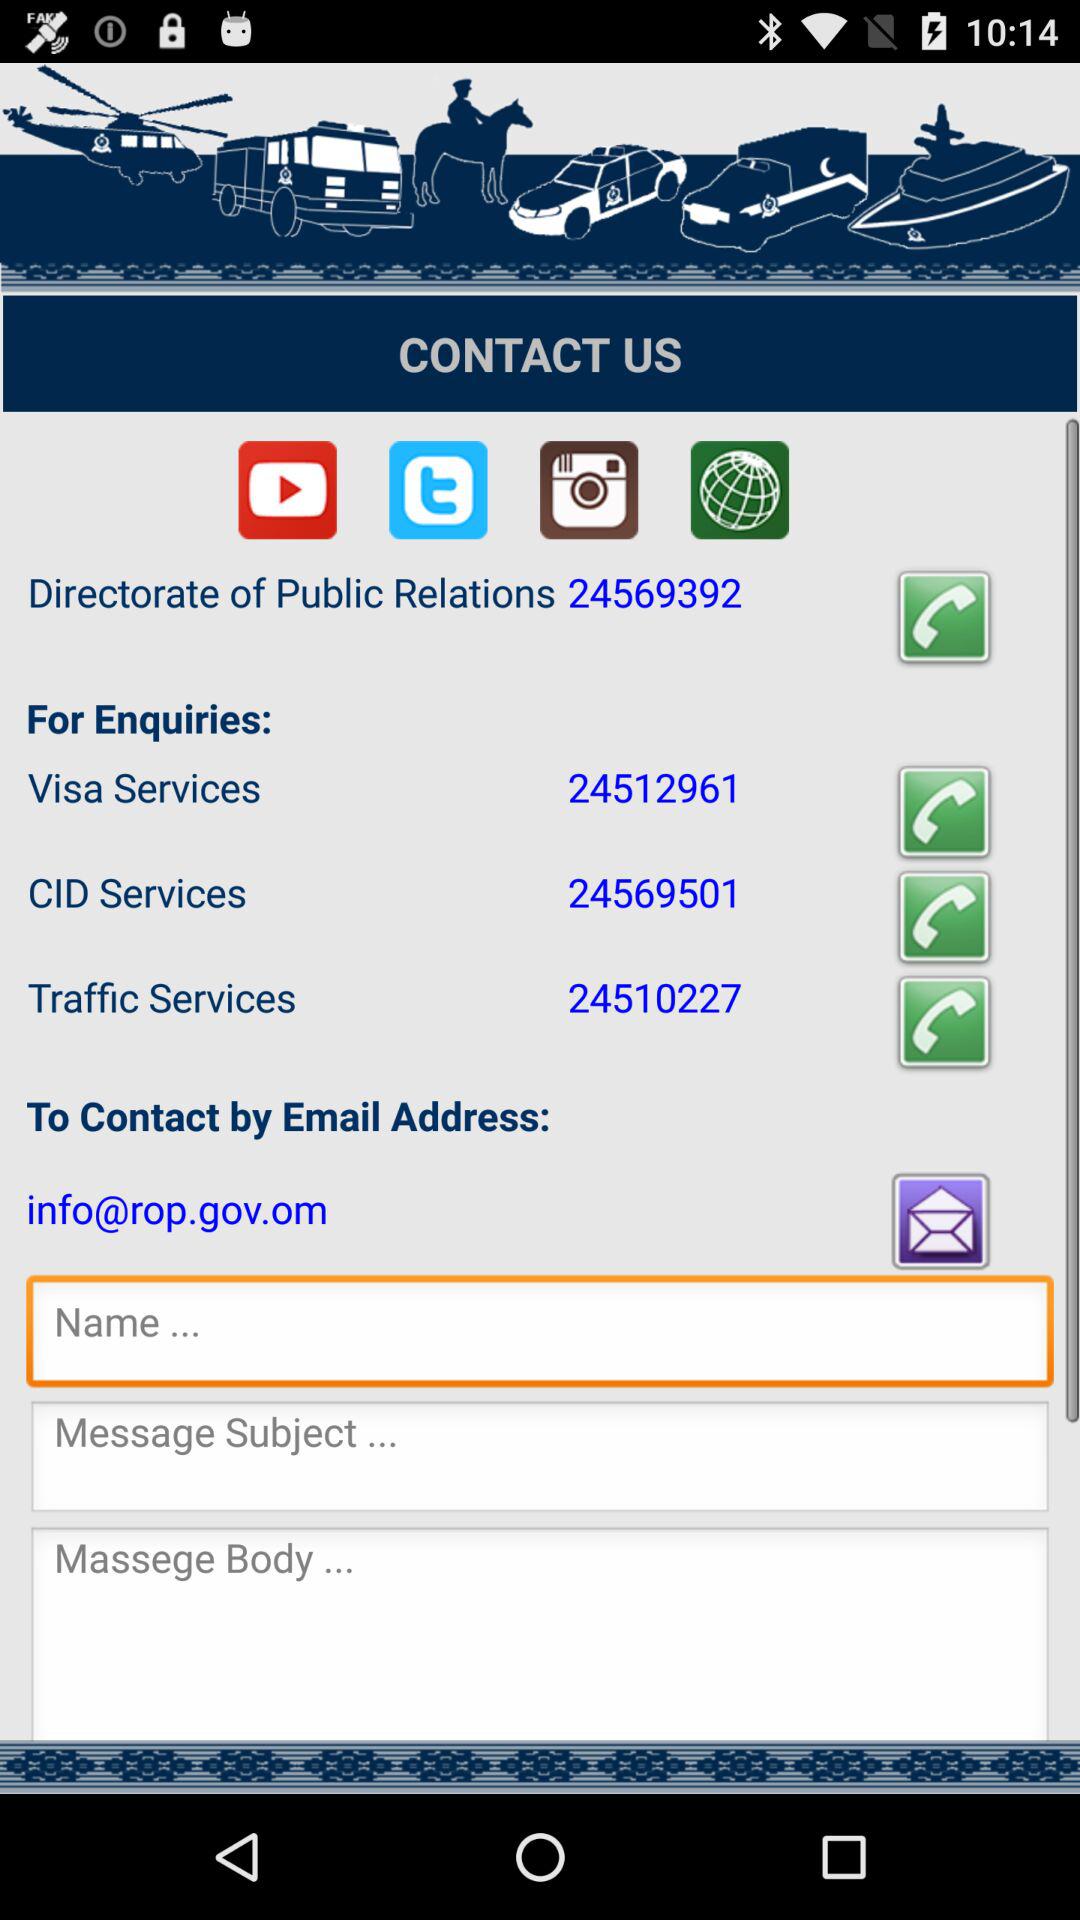 The image size is (1080, 1920). What do you see at coordinates (944, 618) in the screenshot?
I see `call number` at bounding box center [944, 618].